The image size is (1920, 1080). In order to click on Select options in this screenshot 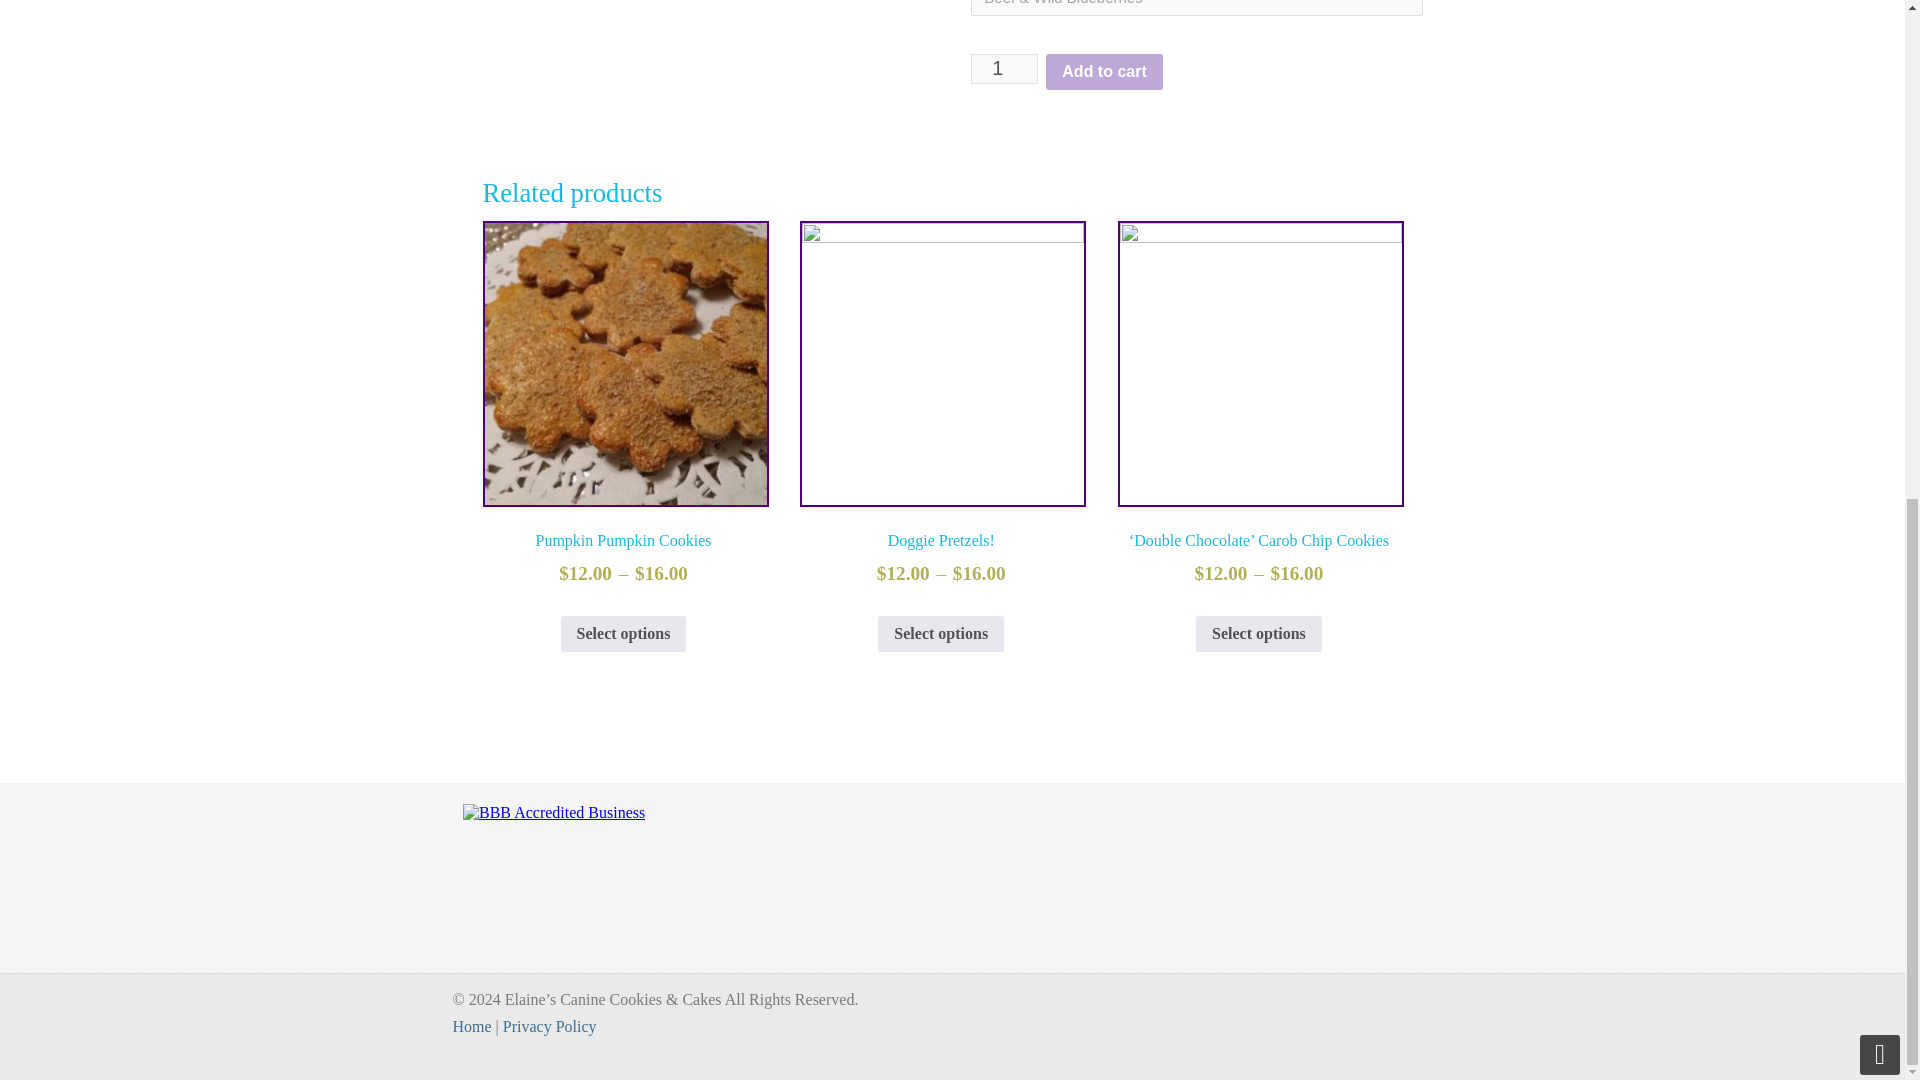, I will do `click(1259, 634)`.